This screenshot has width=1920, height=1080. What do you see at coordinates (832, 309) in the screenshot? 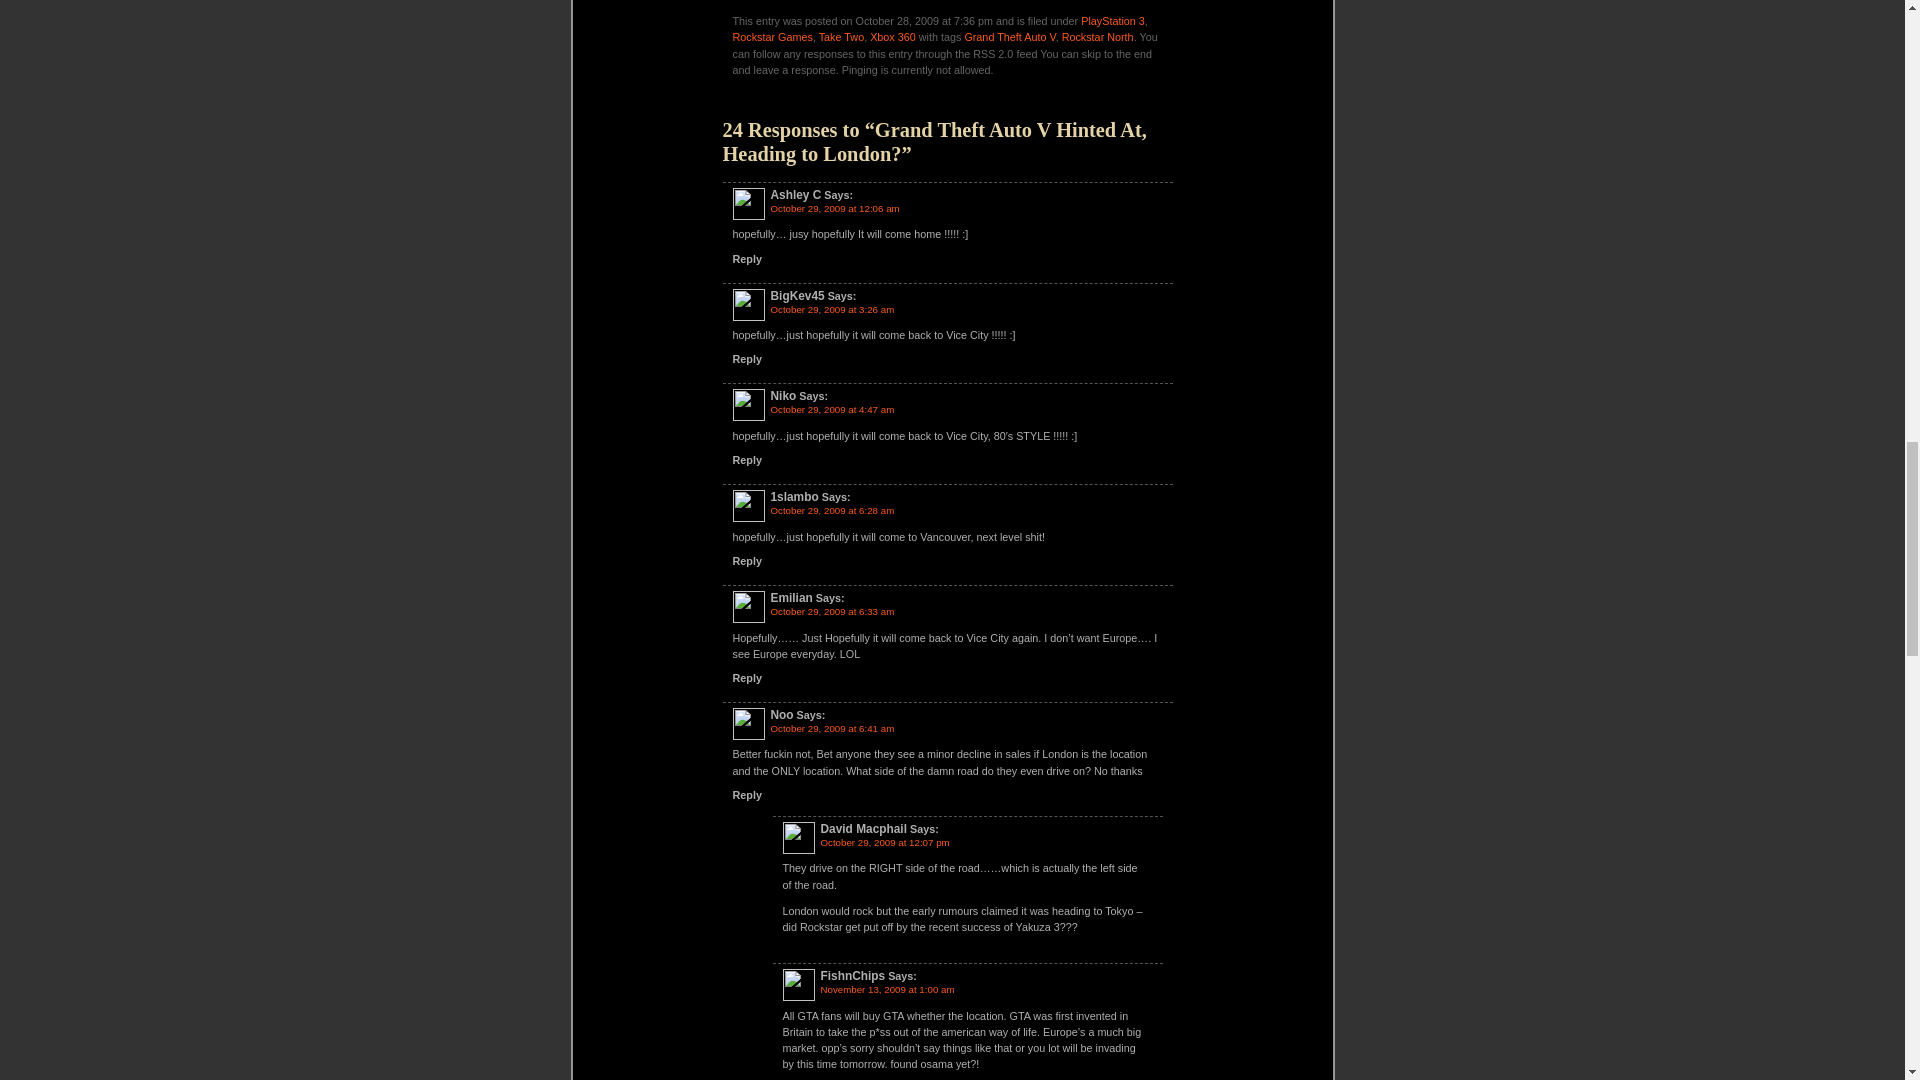
I see `October 29, 2009 at 3:26 am` at bounding box center [832, 309].